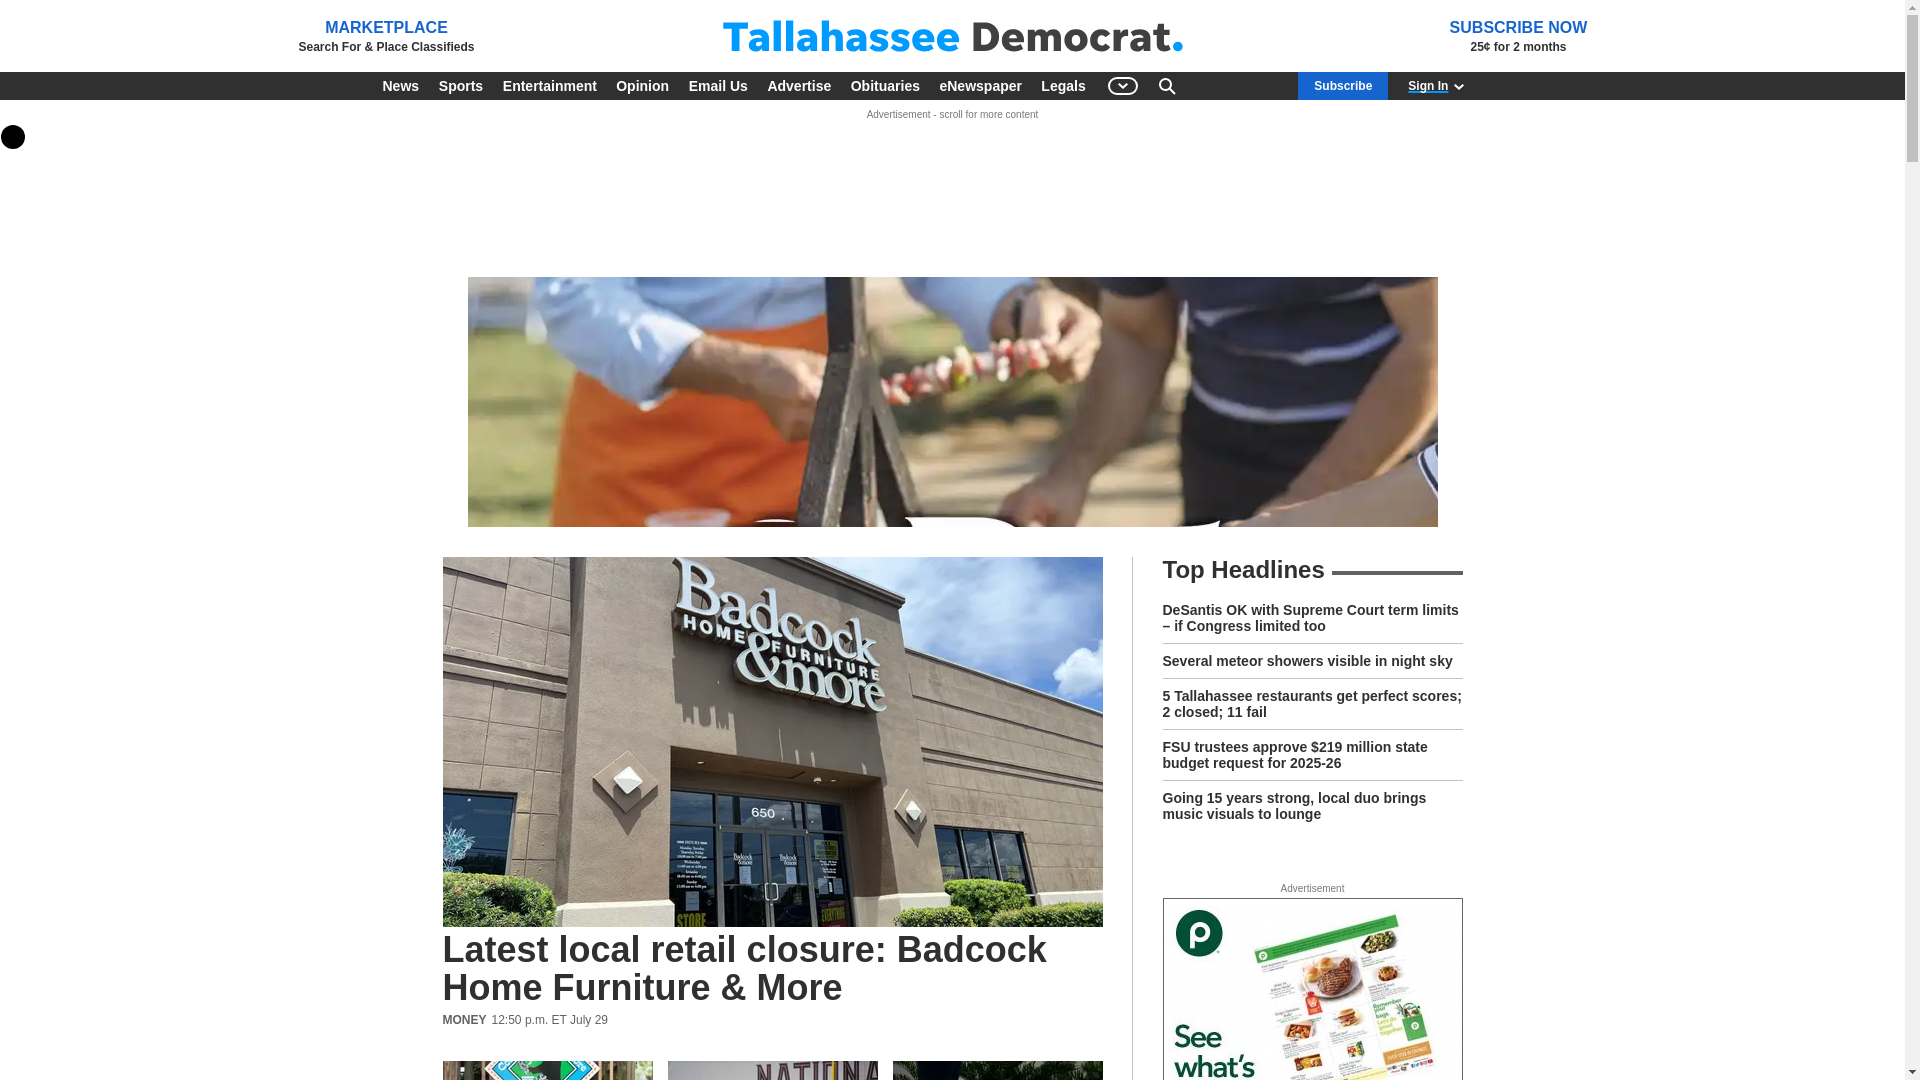 This screenshot has width=1920, height=1080. Describe the element at coordinates (718, 86) in the screenshot. I see `Email Us` at that location.